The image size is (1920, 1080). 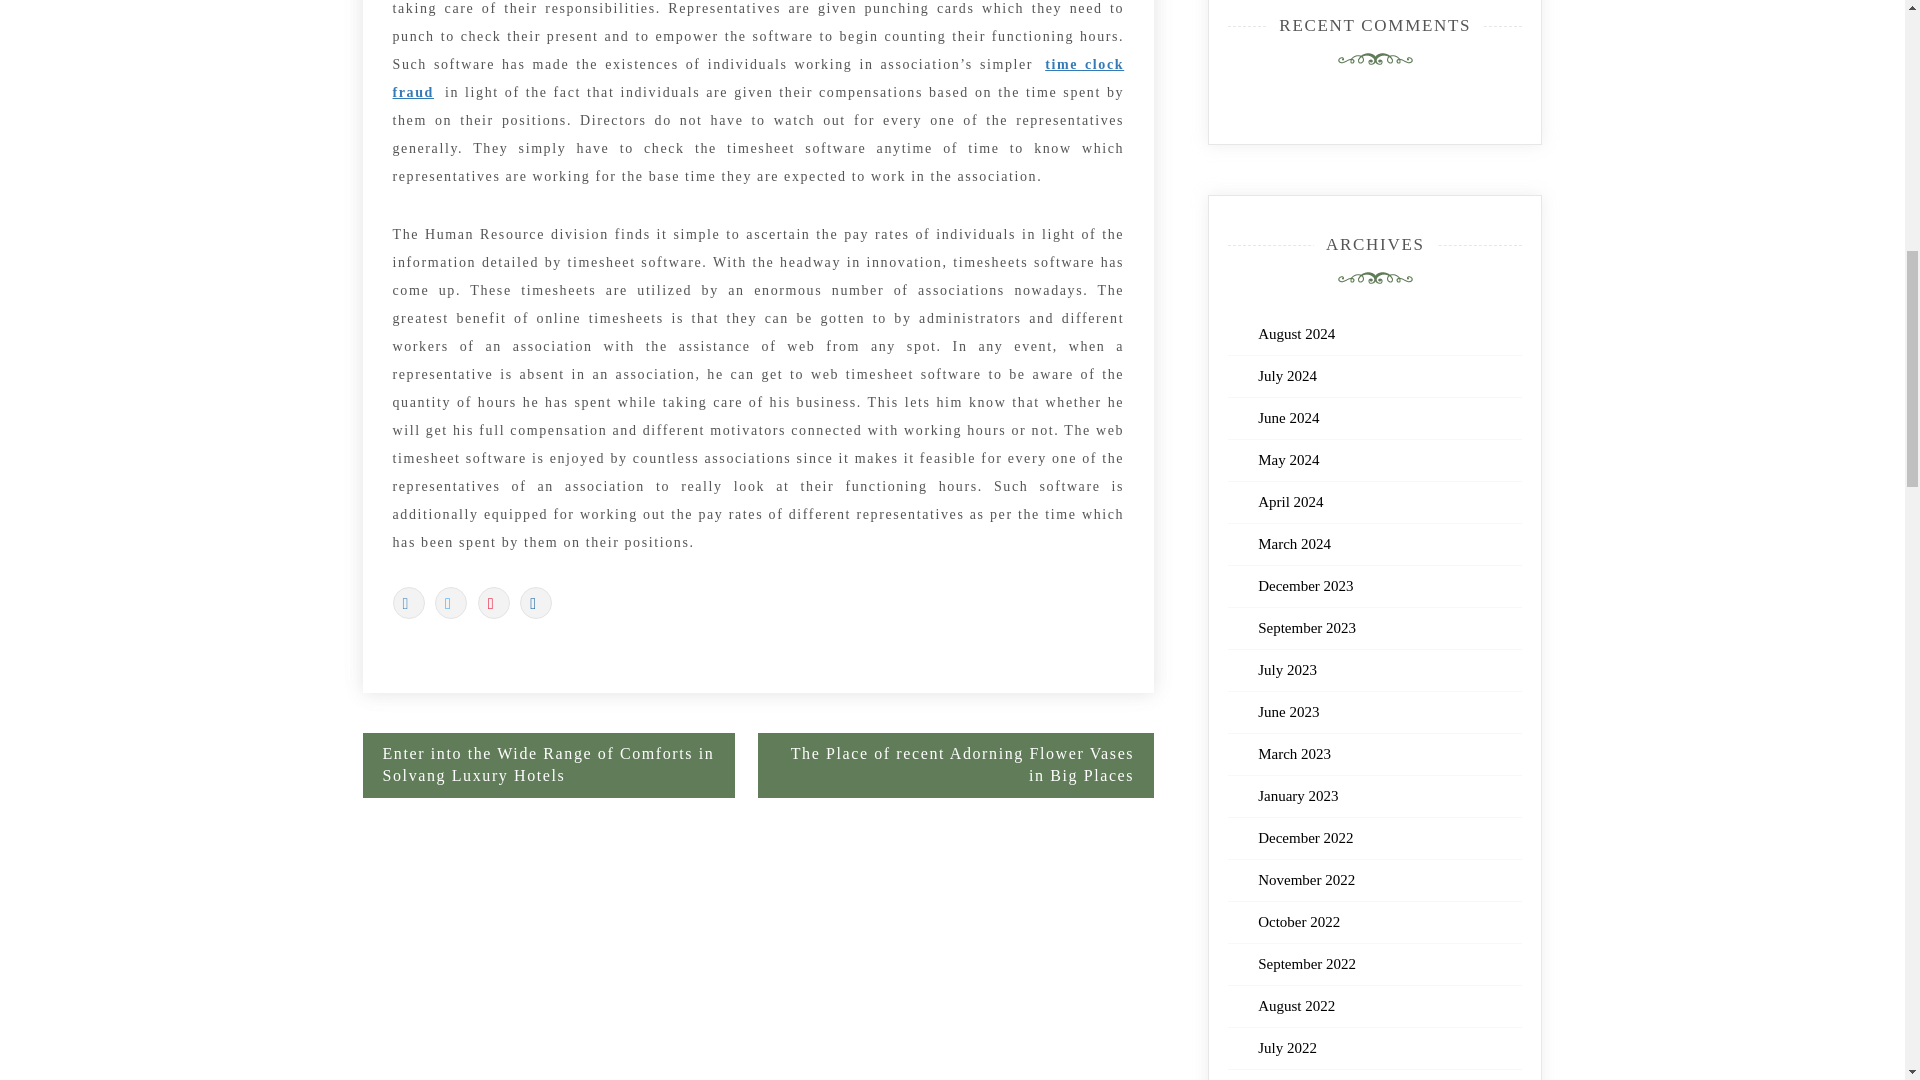 What do you see at coordinates (1294, 543) in the screenshot?
I see `March 2024` at bounding box center [1294, 543].